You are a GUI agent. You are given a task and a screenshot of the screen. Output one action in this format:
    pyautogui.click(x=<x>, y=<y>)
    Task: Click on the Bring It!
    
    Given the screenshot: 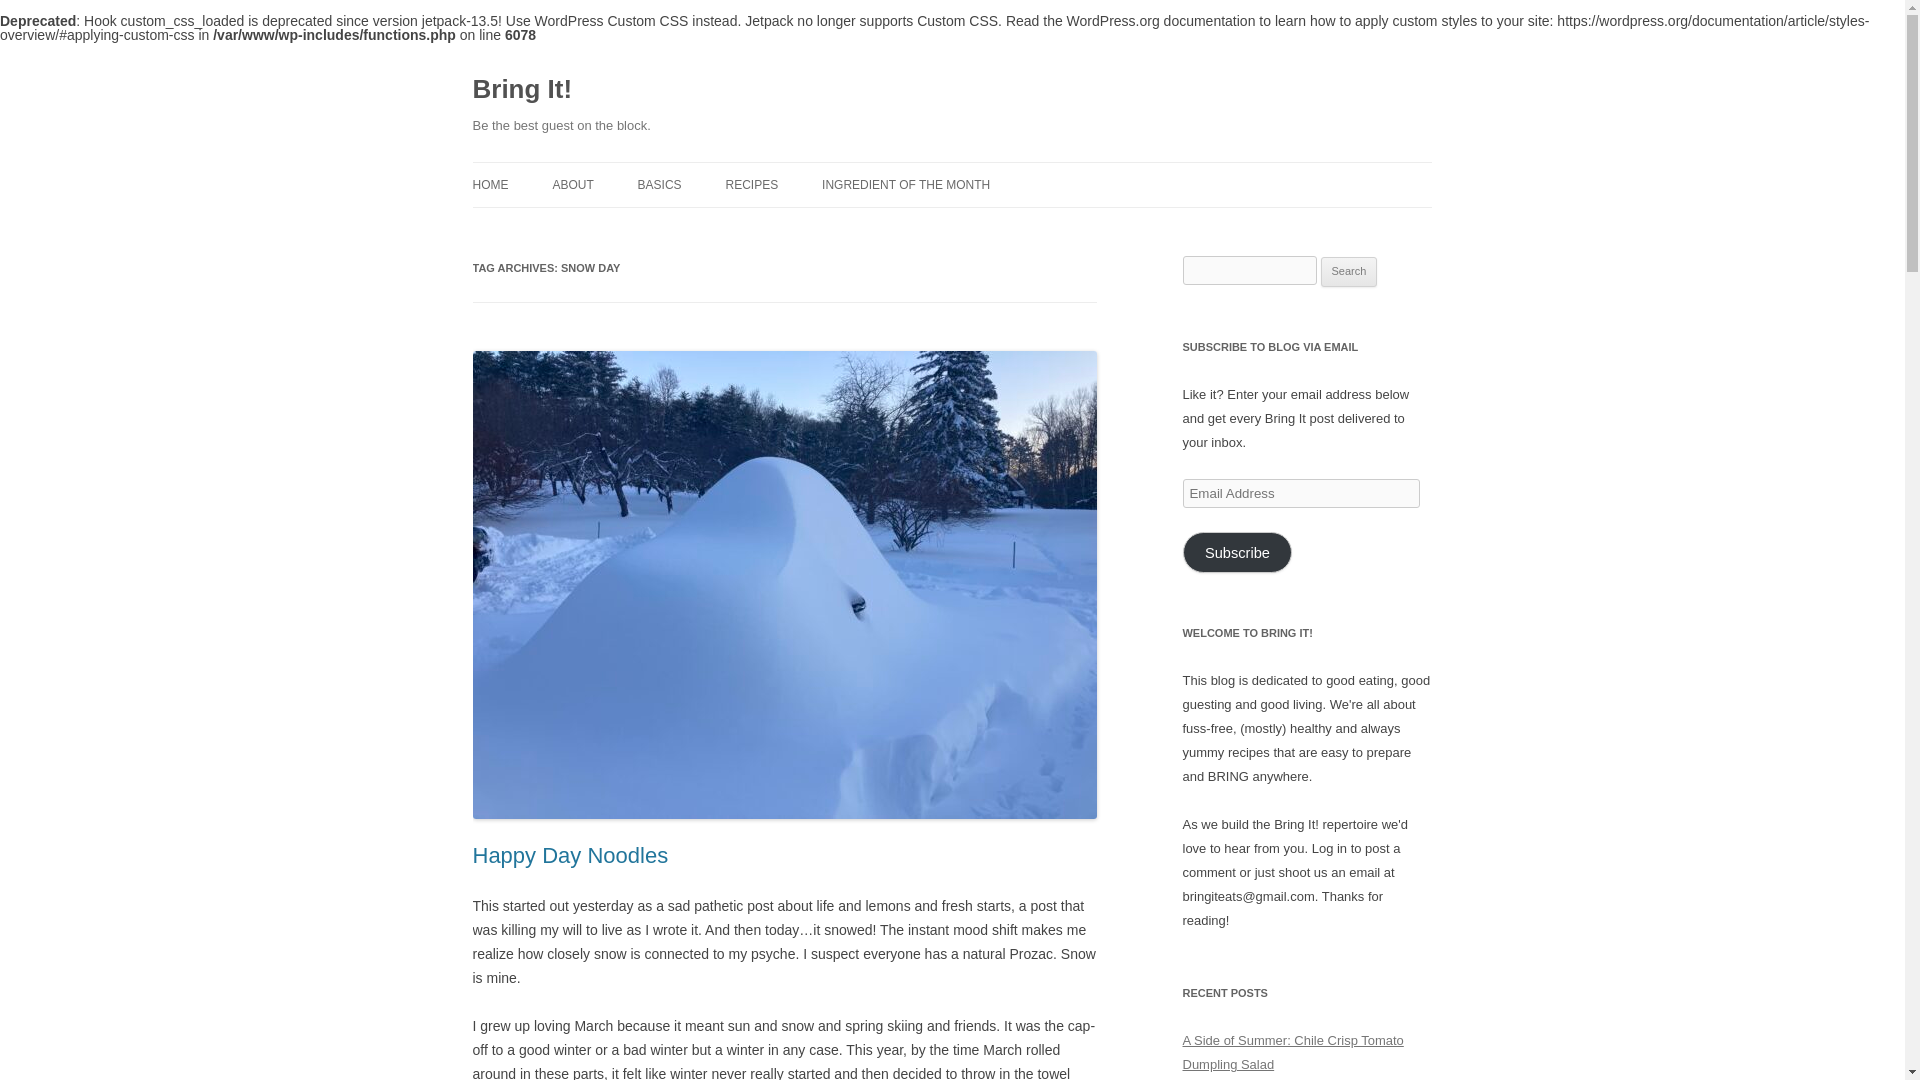 What is the action you would take?
    pyautogui.click(x=522, y=90)
    